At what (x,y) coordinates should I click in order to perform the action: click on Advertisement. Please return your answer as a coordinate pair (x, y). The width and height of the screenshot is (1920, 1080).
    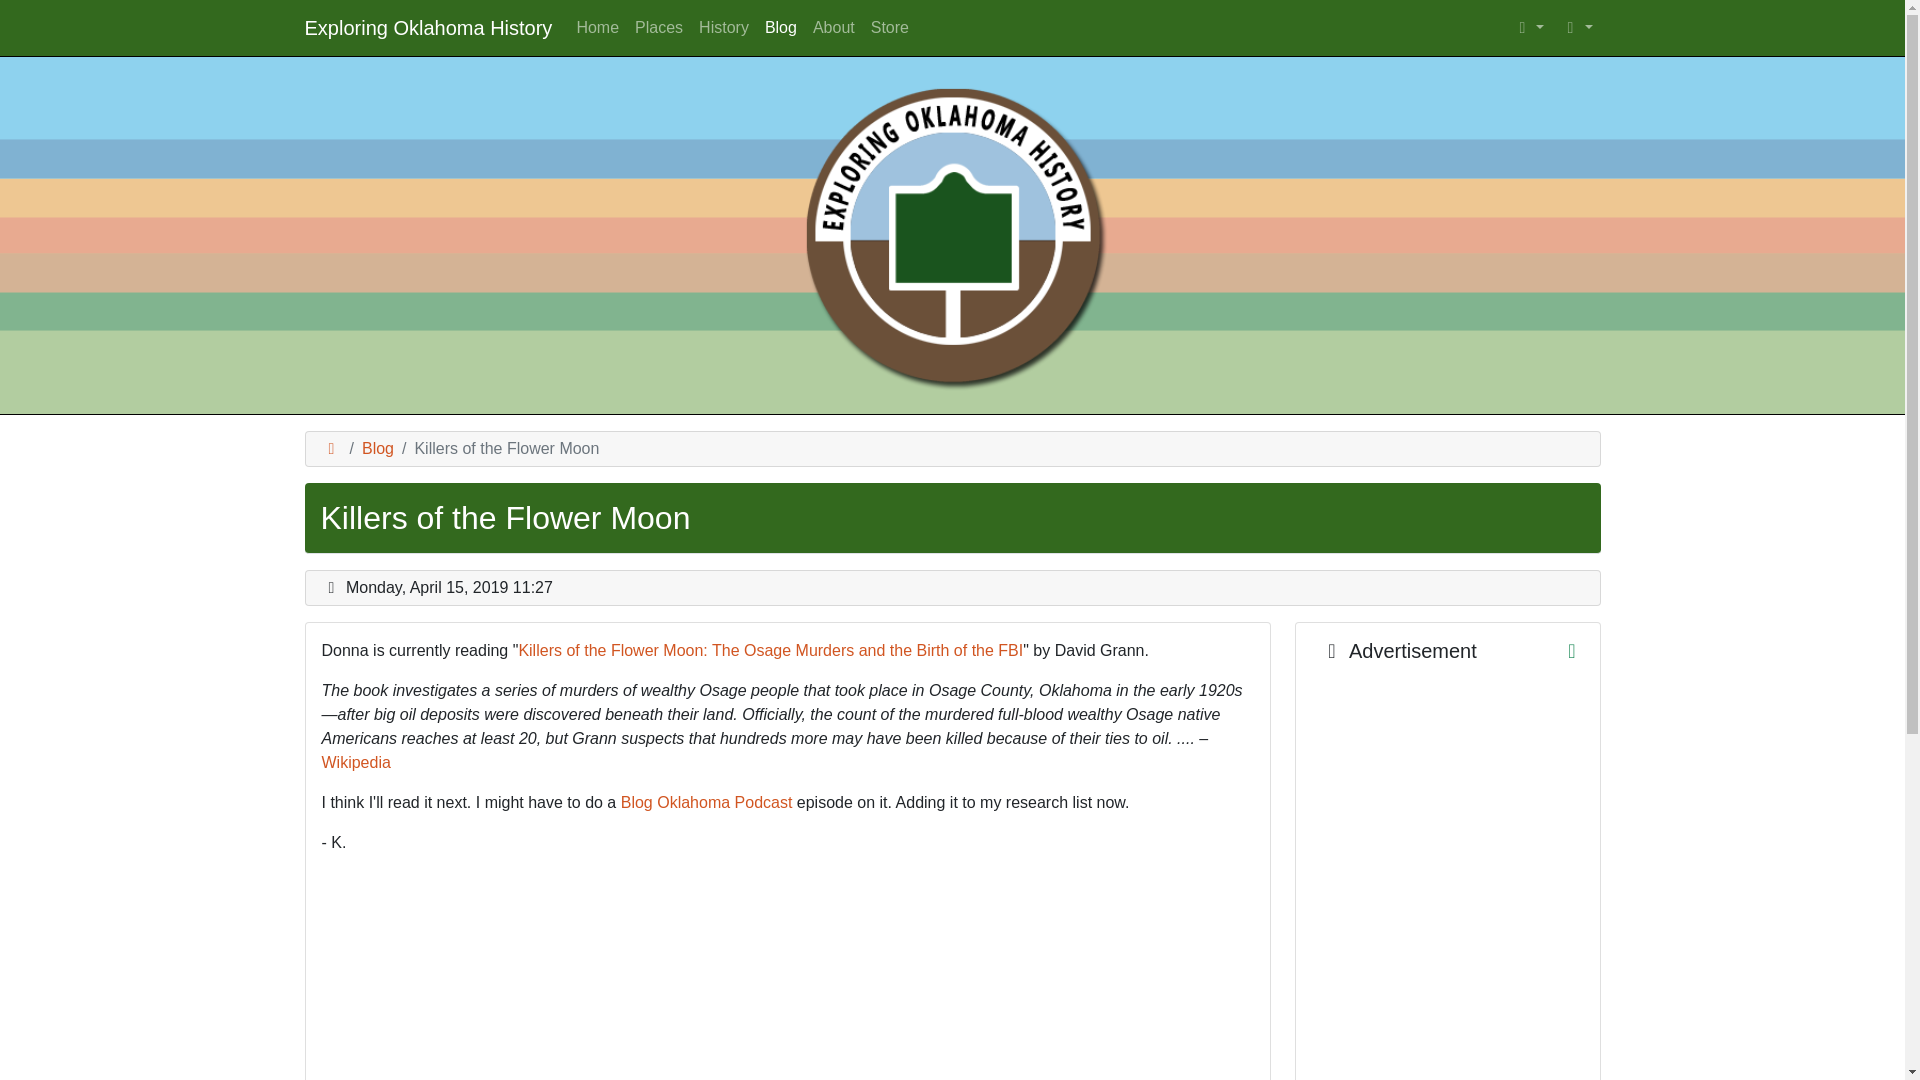
    Looking at the image, I should click on (1394, 651).